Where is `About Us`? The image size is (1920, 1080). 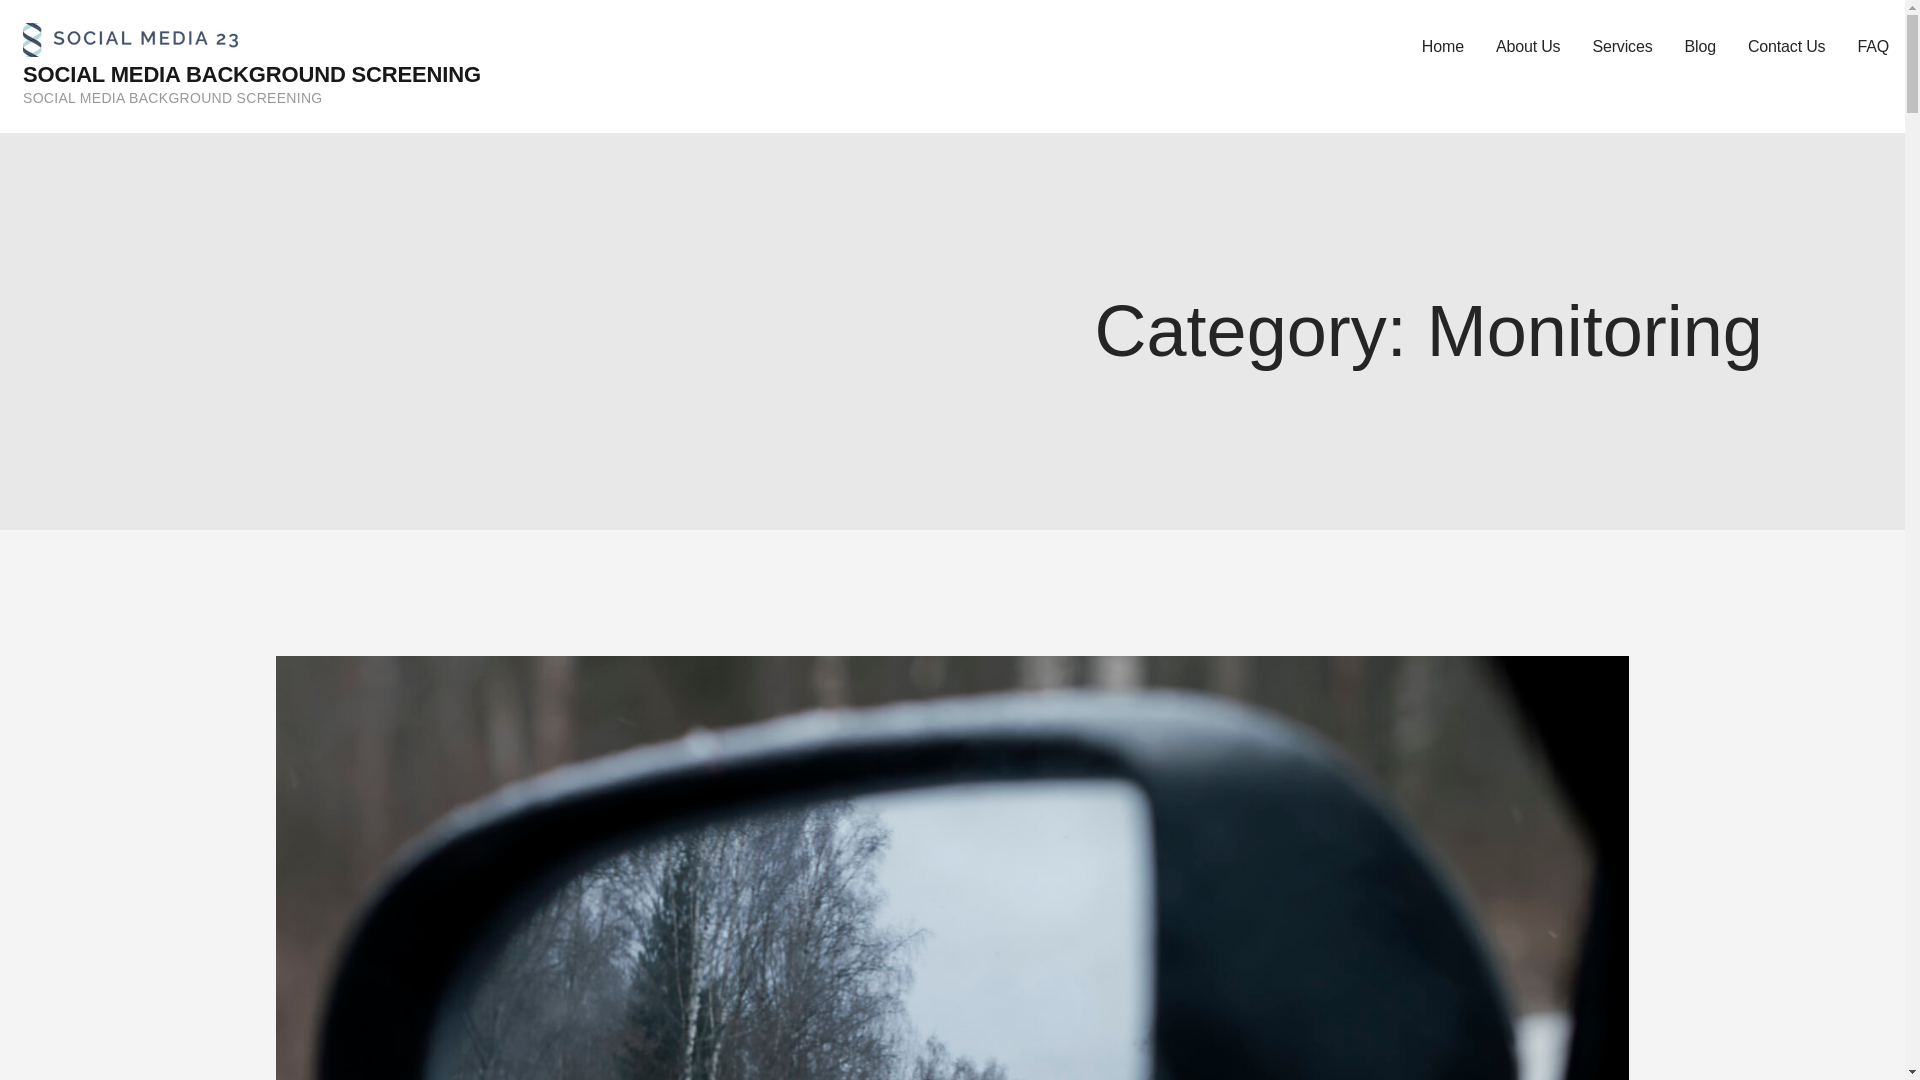
About Us is located at coordinates (1528, 48).